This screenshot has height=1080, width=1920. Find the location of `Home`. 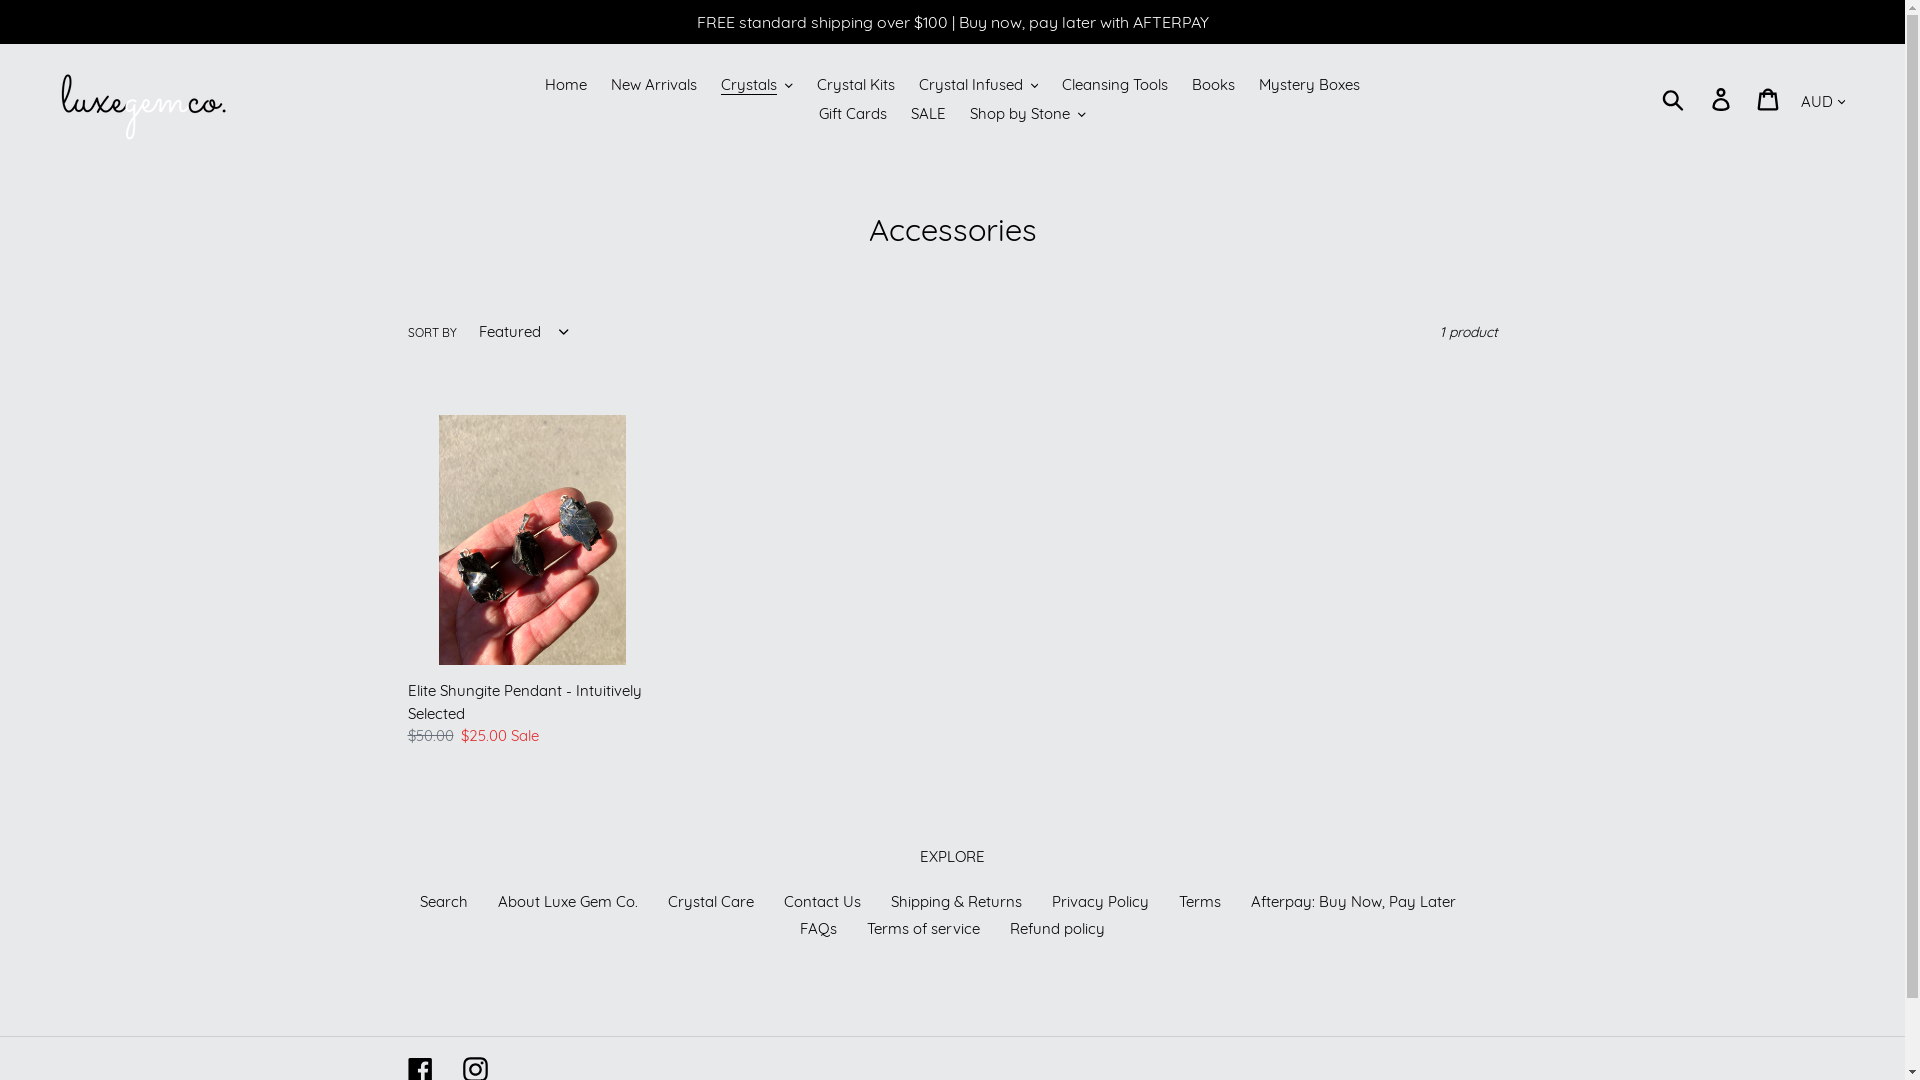

Home is located at coordinates (566, 86).